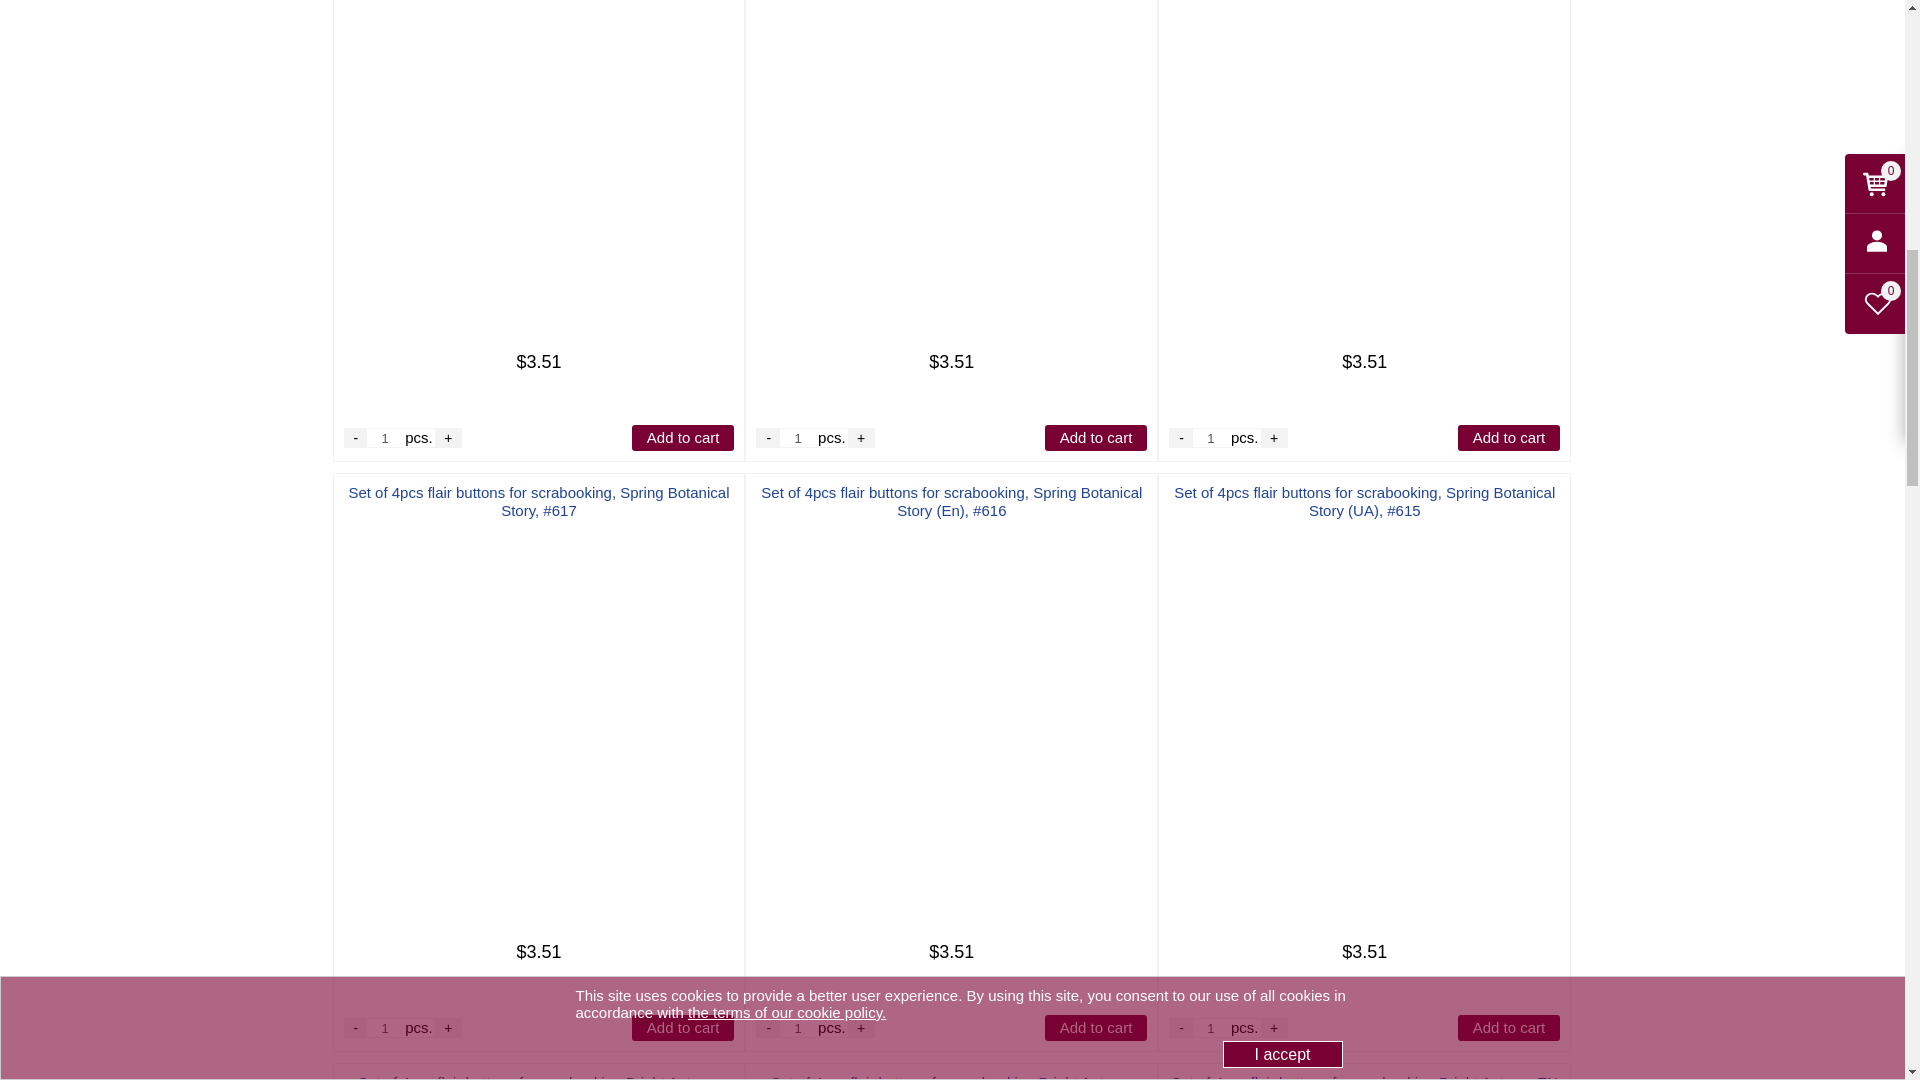  Describe the element at coordinates (1210, 1028) in the screenshot. I see `1` at that location.